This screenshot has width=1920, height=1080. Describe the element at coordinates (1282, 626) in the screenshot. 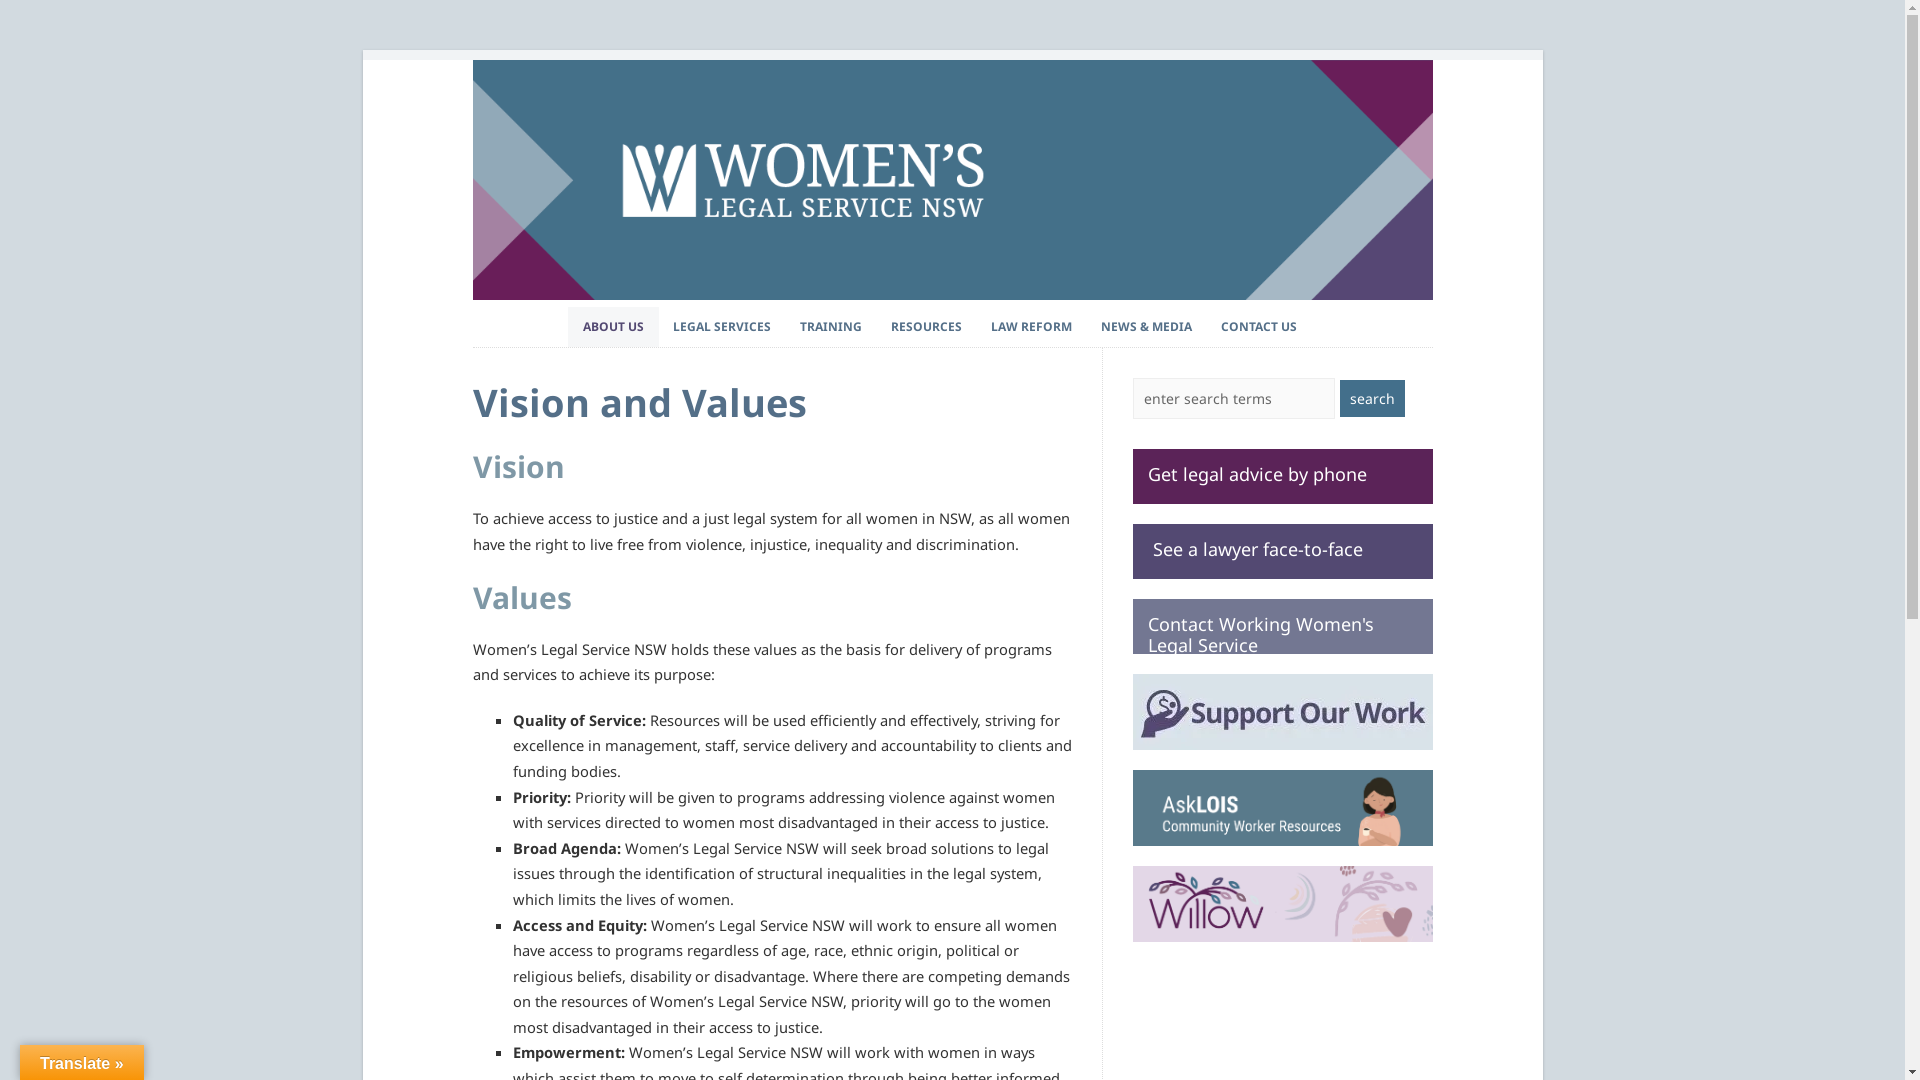

I see `Contact Working Women's Legal Service` at that location.